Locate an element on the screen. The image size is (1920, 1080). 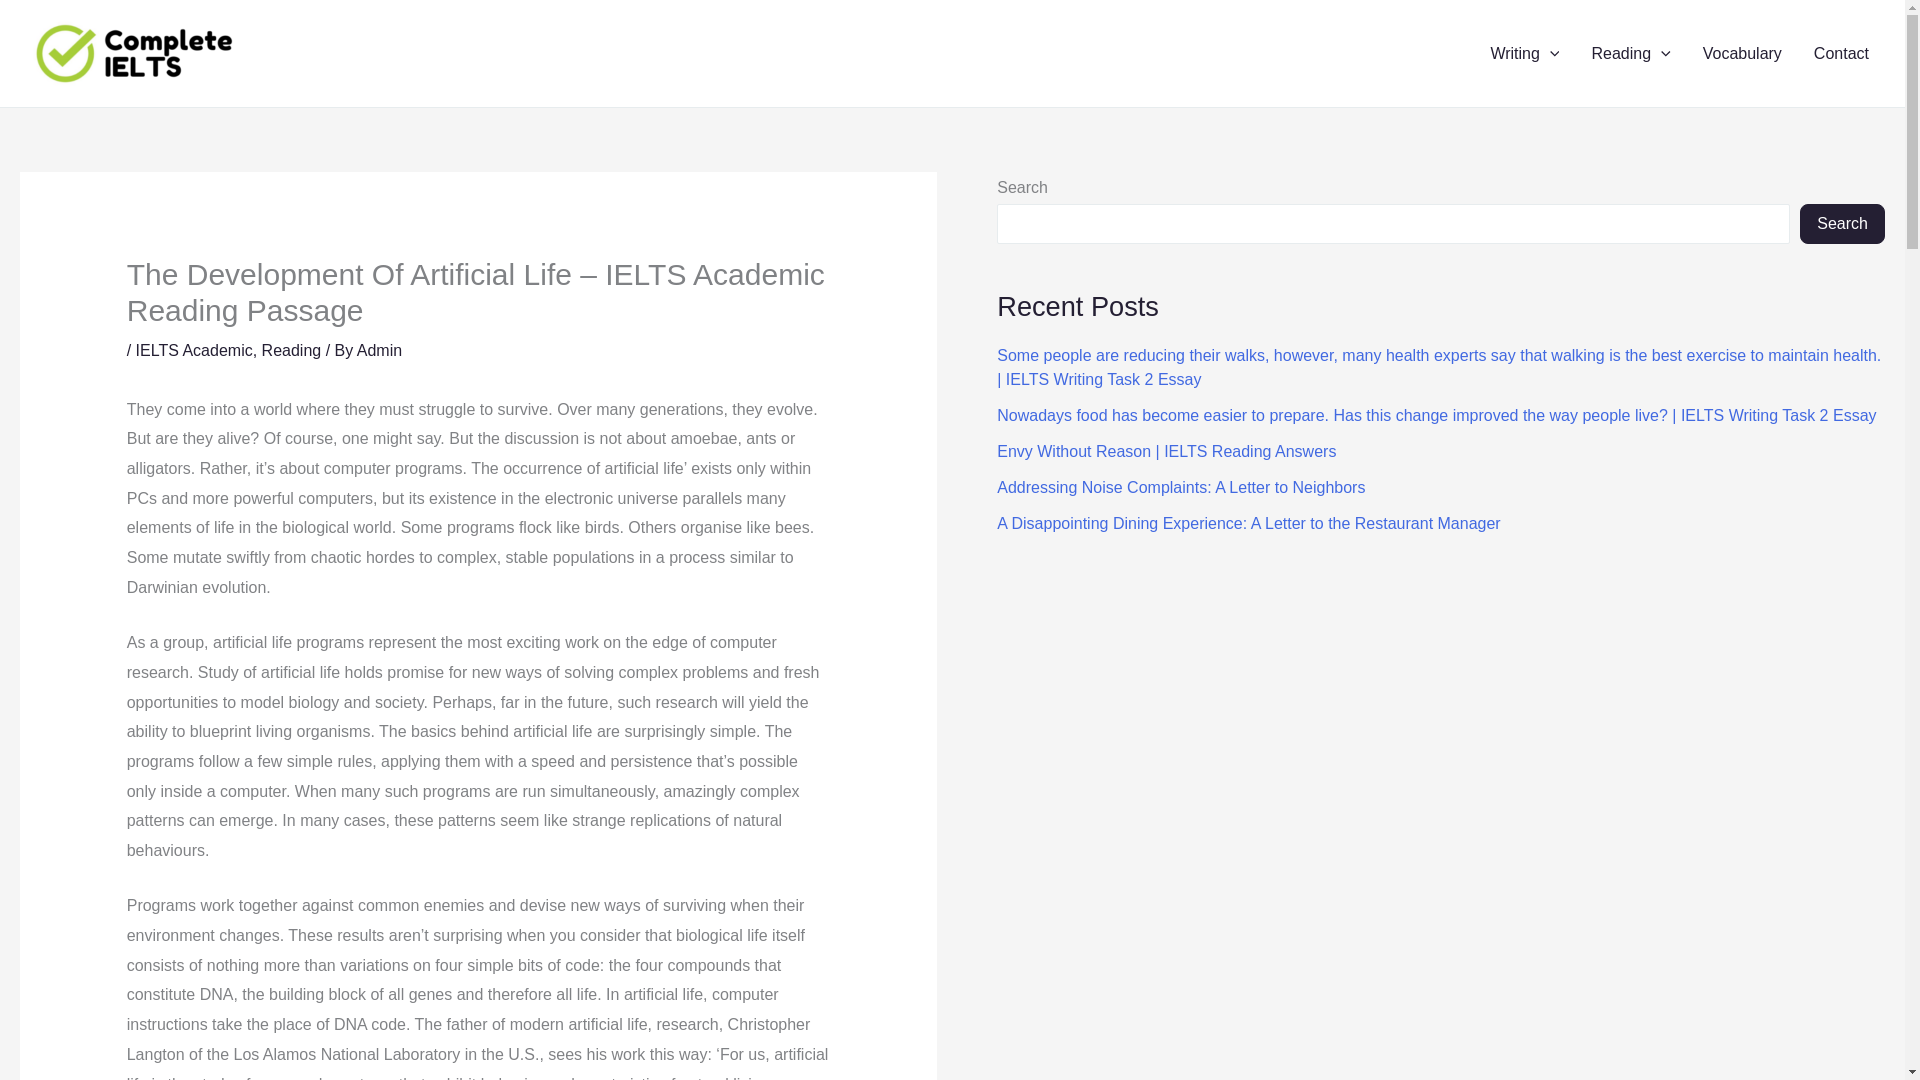
Reading is located at coordinates (292, 350).